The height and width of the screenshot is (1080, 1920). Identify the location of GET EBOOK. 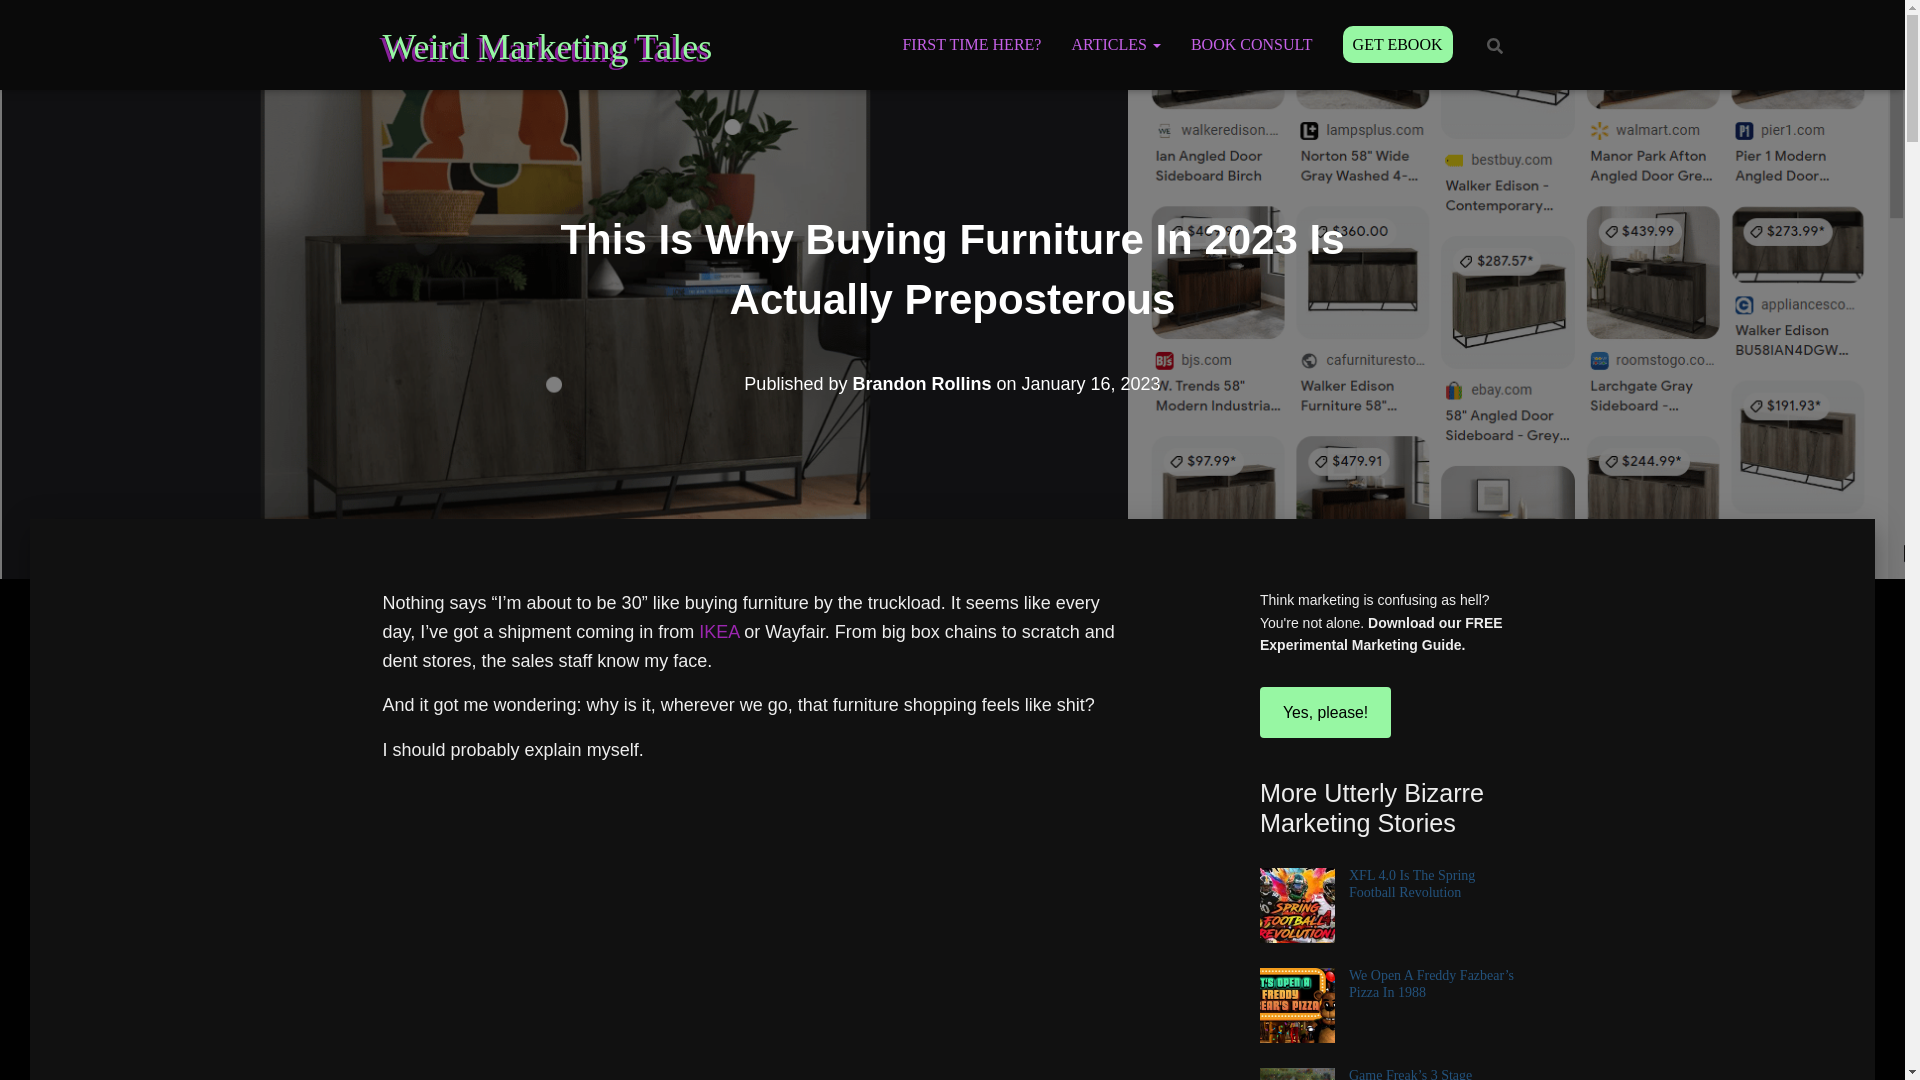
(1398, 45).